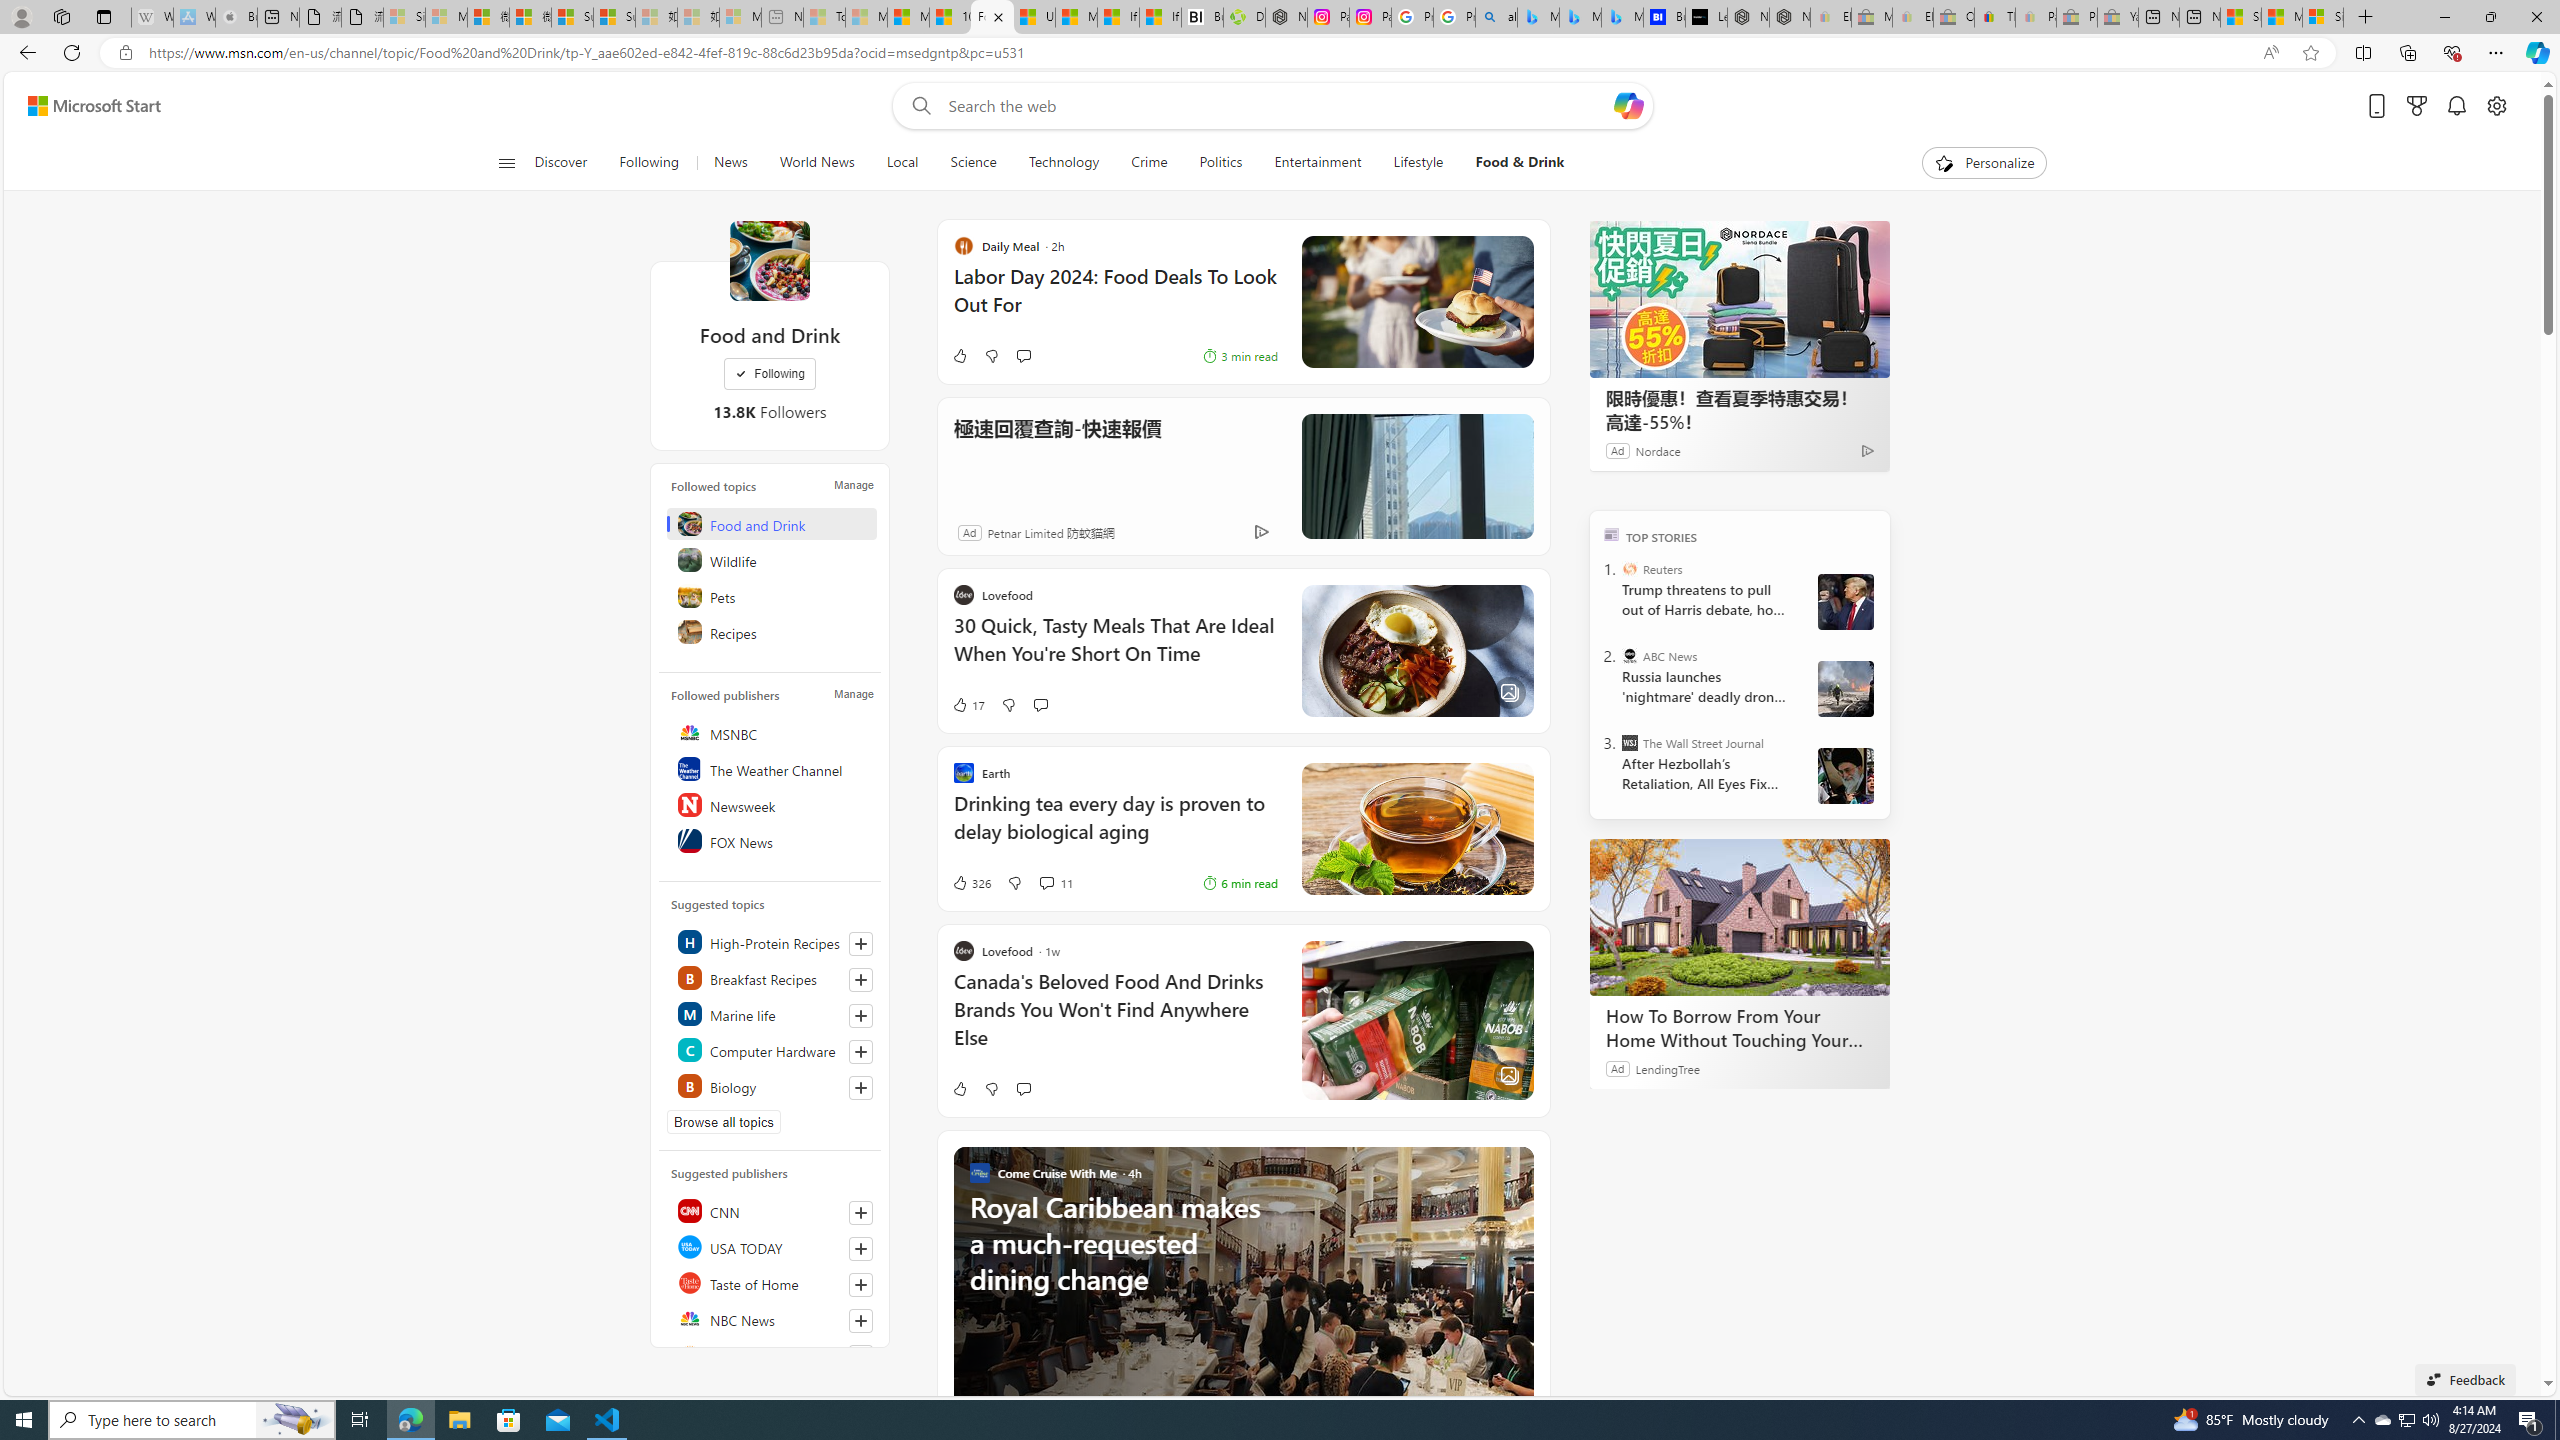 The height and width of the screenshot is (1440, 2560). What do you see at coordinates (1739, 918) in the screenshot?
I see `How To Borrow From Your Home Without Touching Your Mortgage` at bounding box center [1739, 918].